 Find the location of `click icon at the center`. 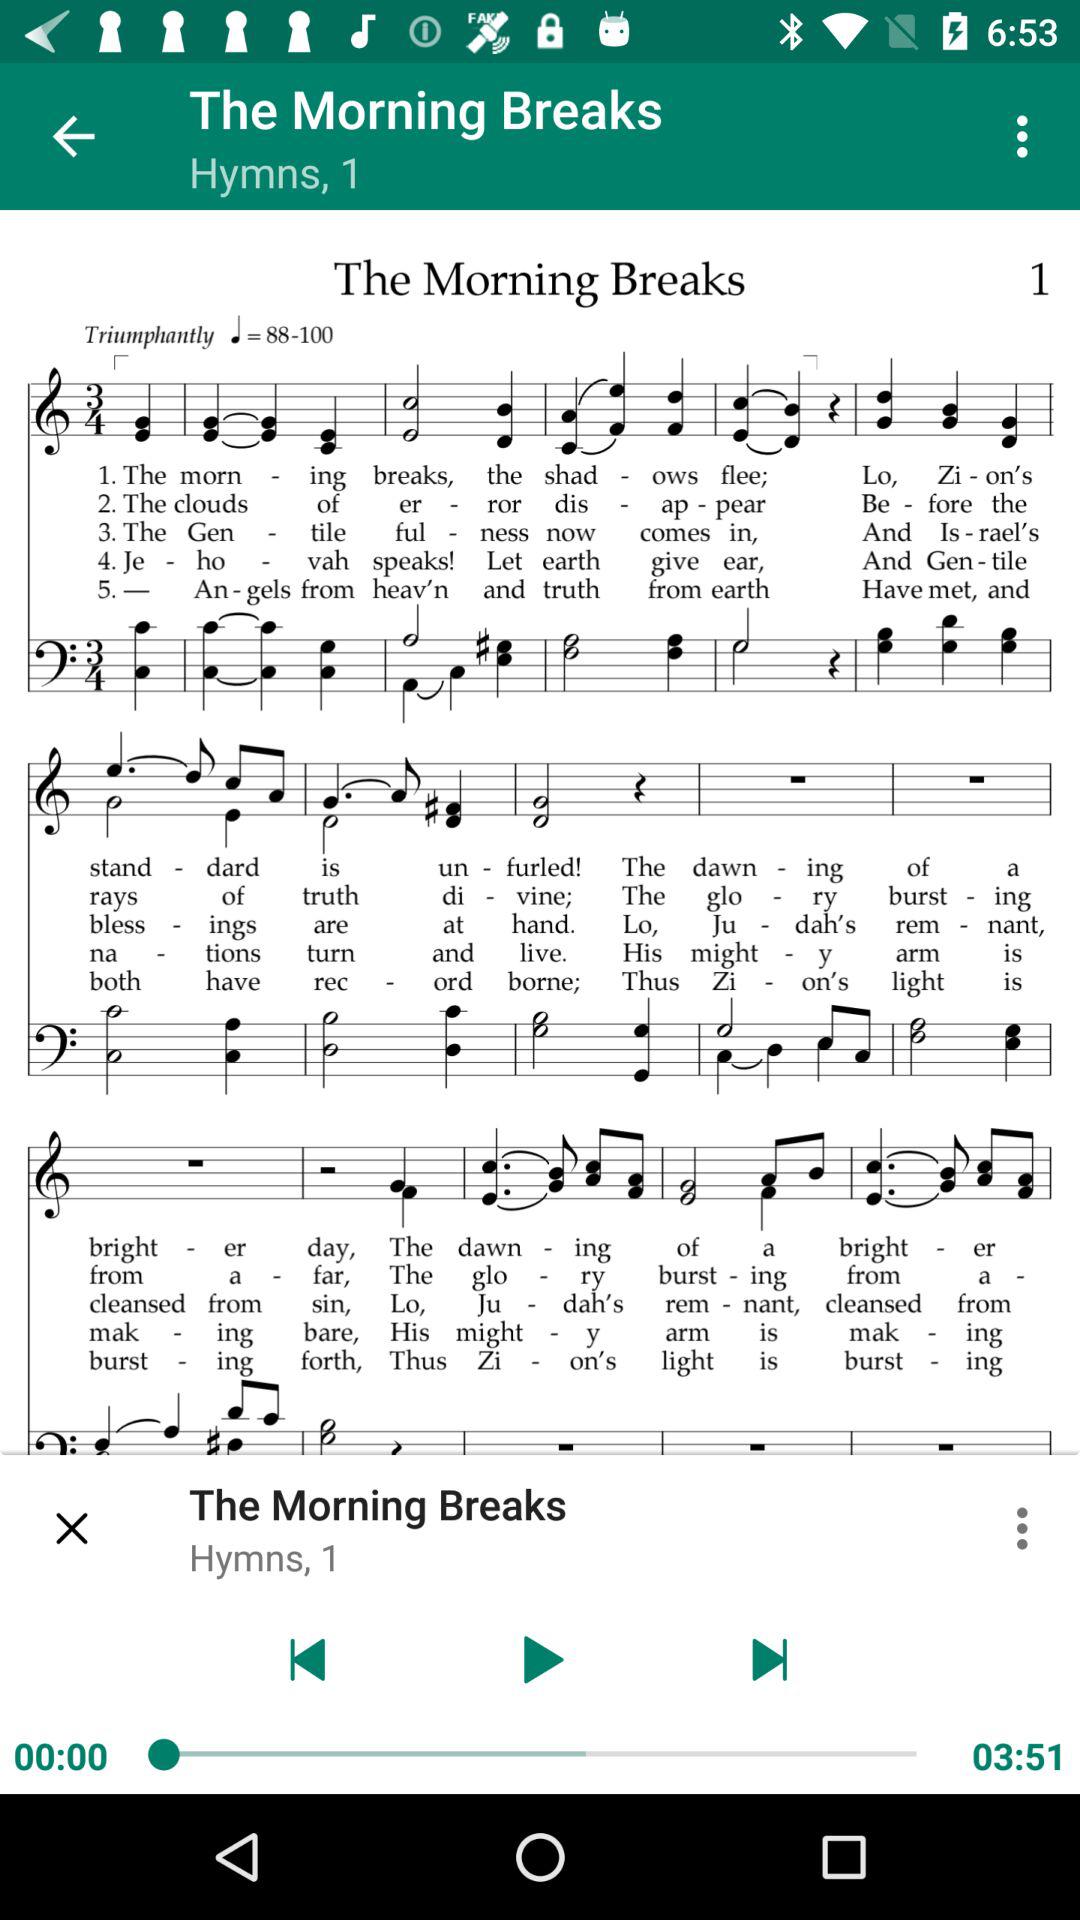

click icon at the center is located at coordinates (540, 1002).